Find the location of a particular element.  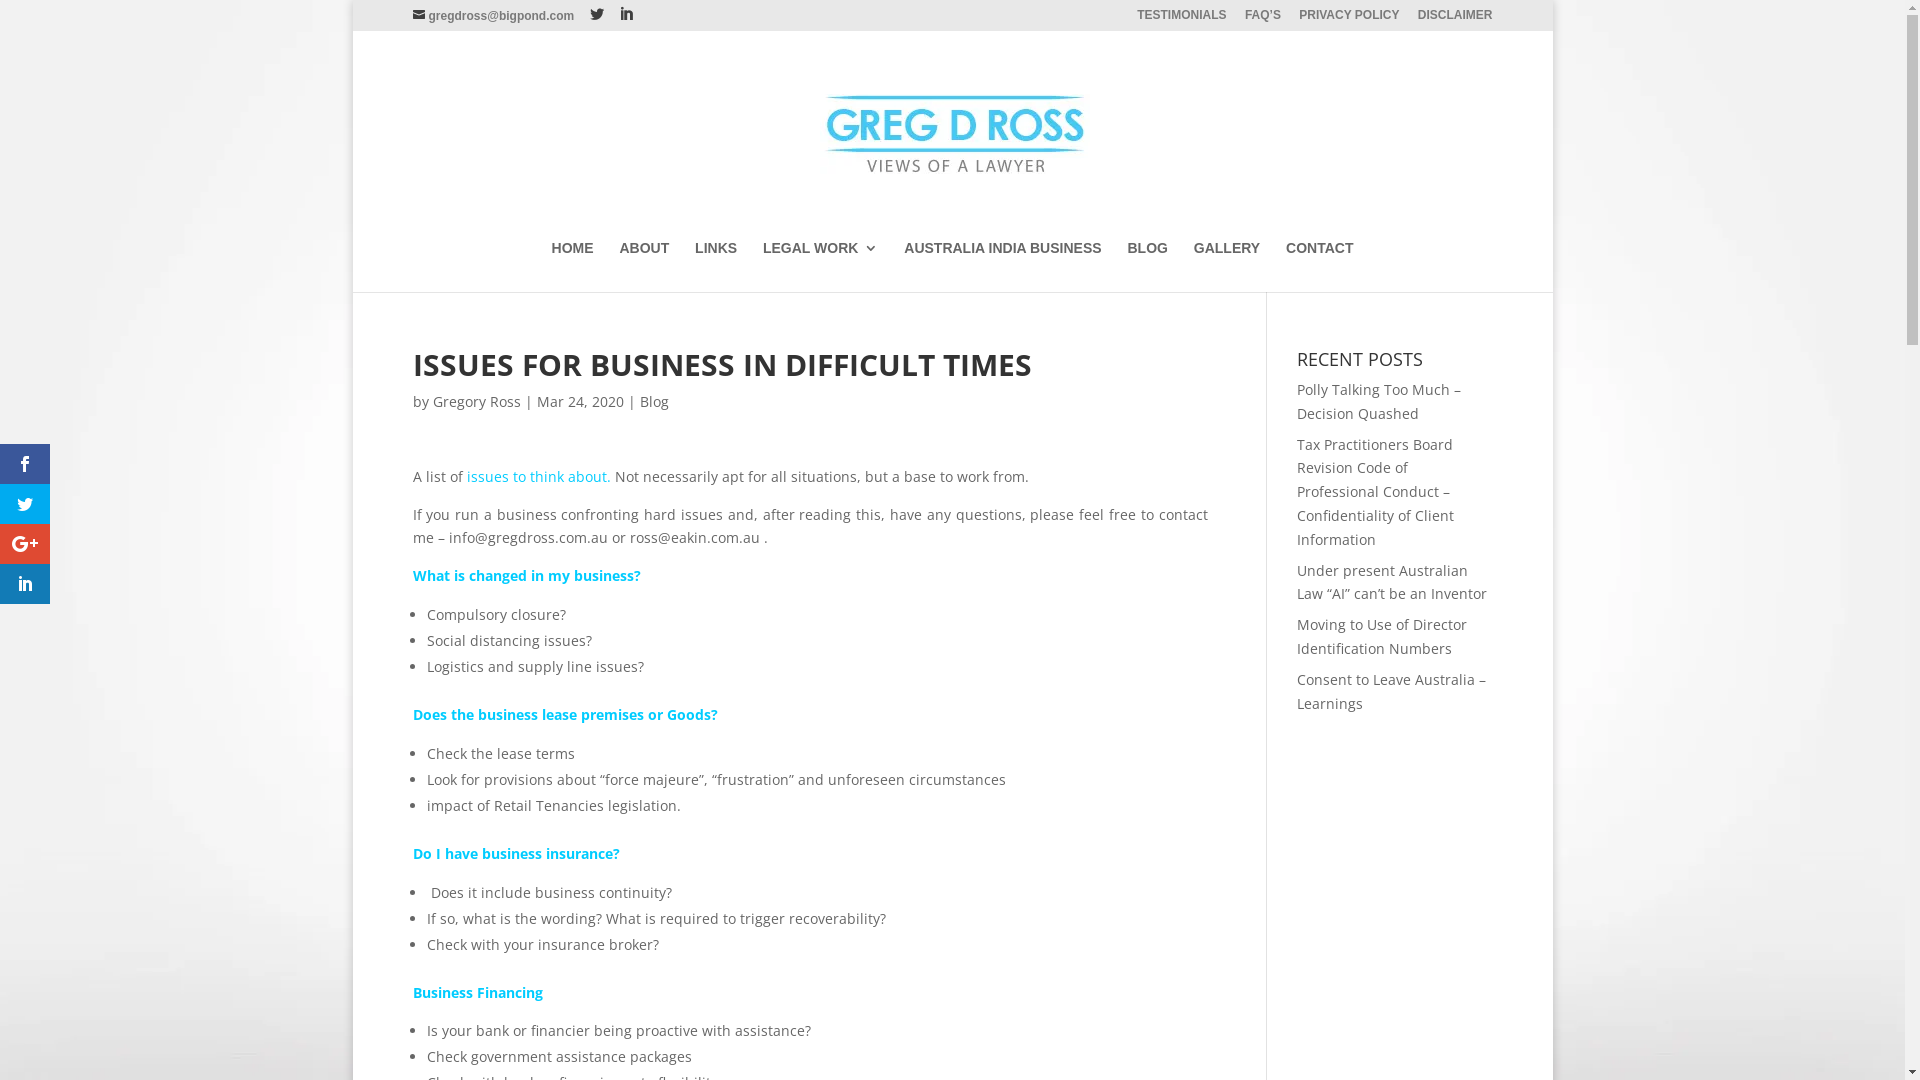

LINKS is located at coordinates (716, 266).